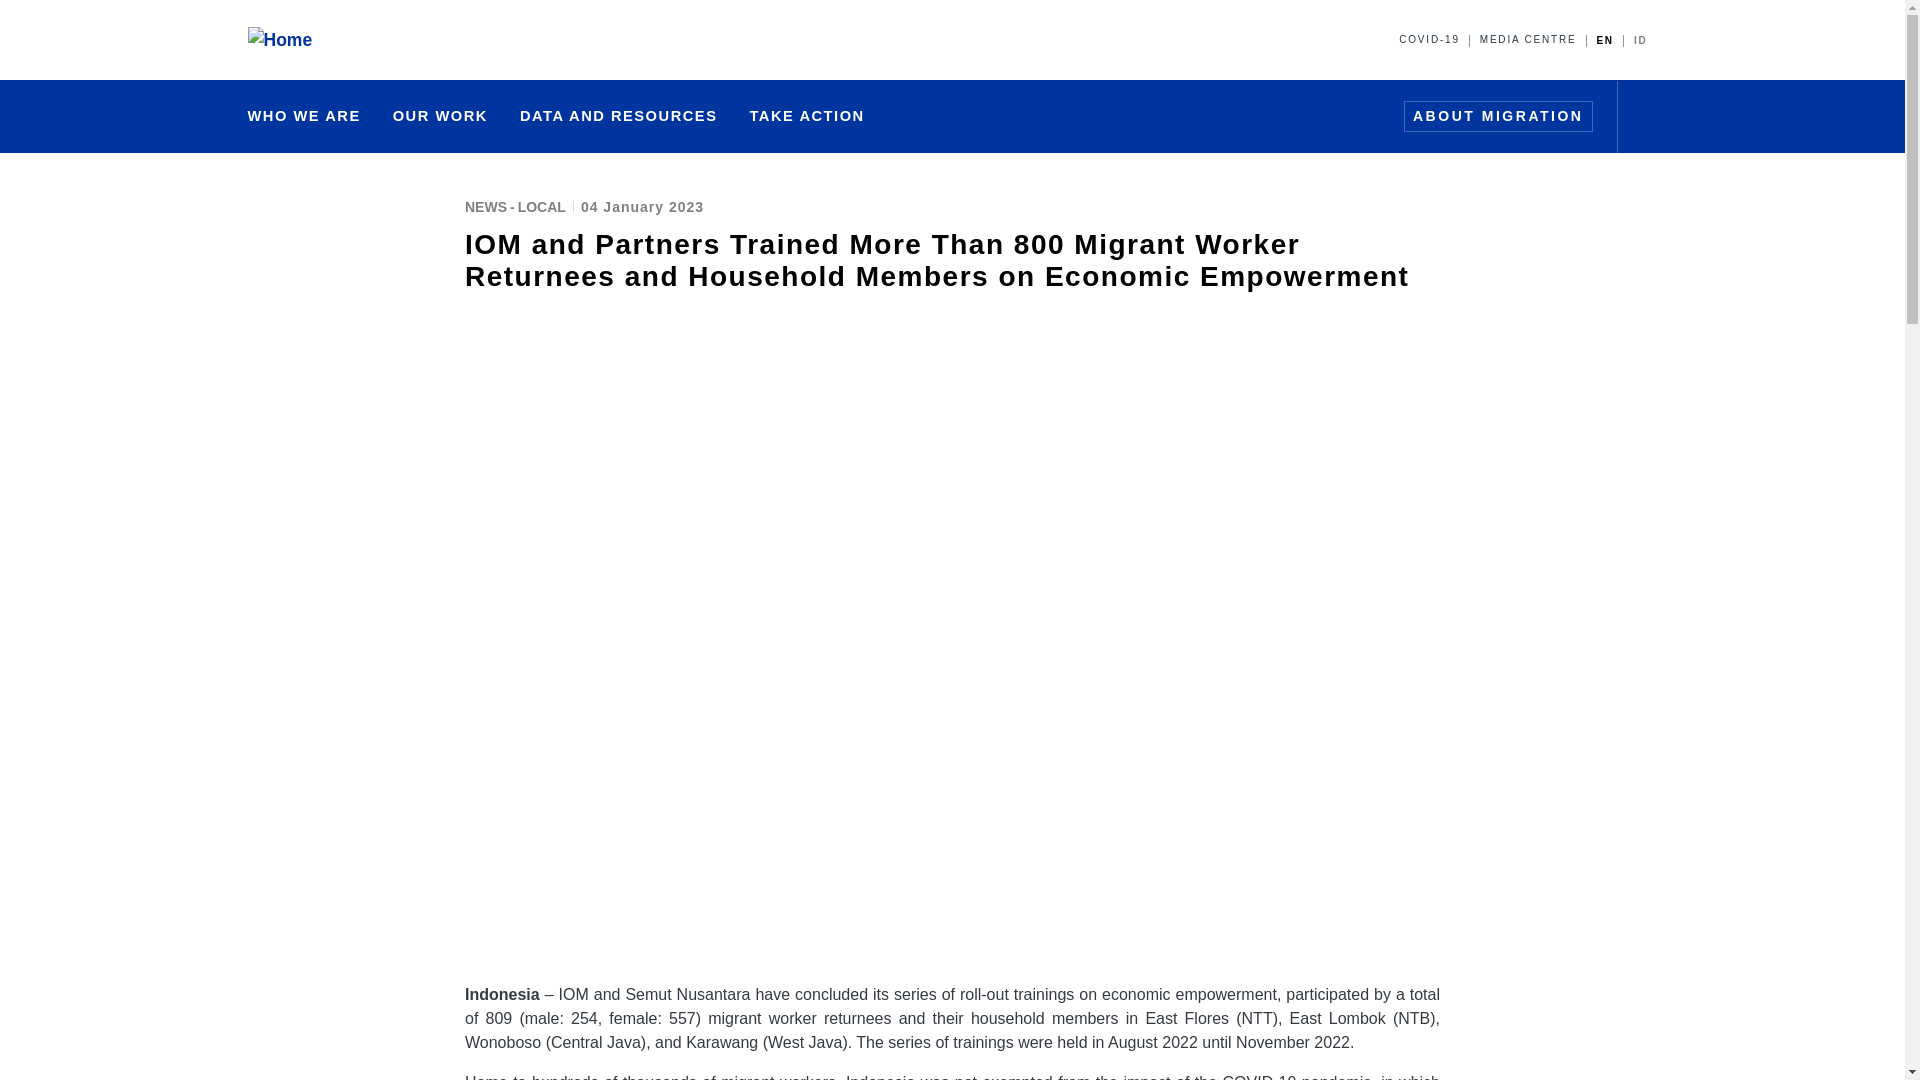 The height and width of the screenshot is (1080, 1920). Describe the element at coordinates (1641, 40) in the screenshot. I see `ID` at that location.